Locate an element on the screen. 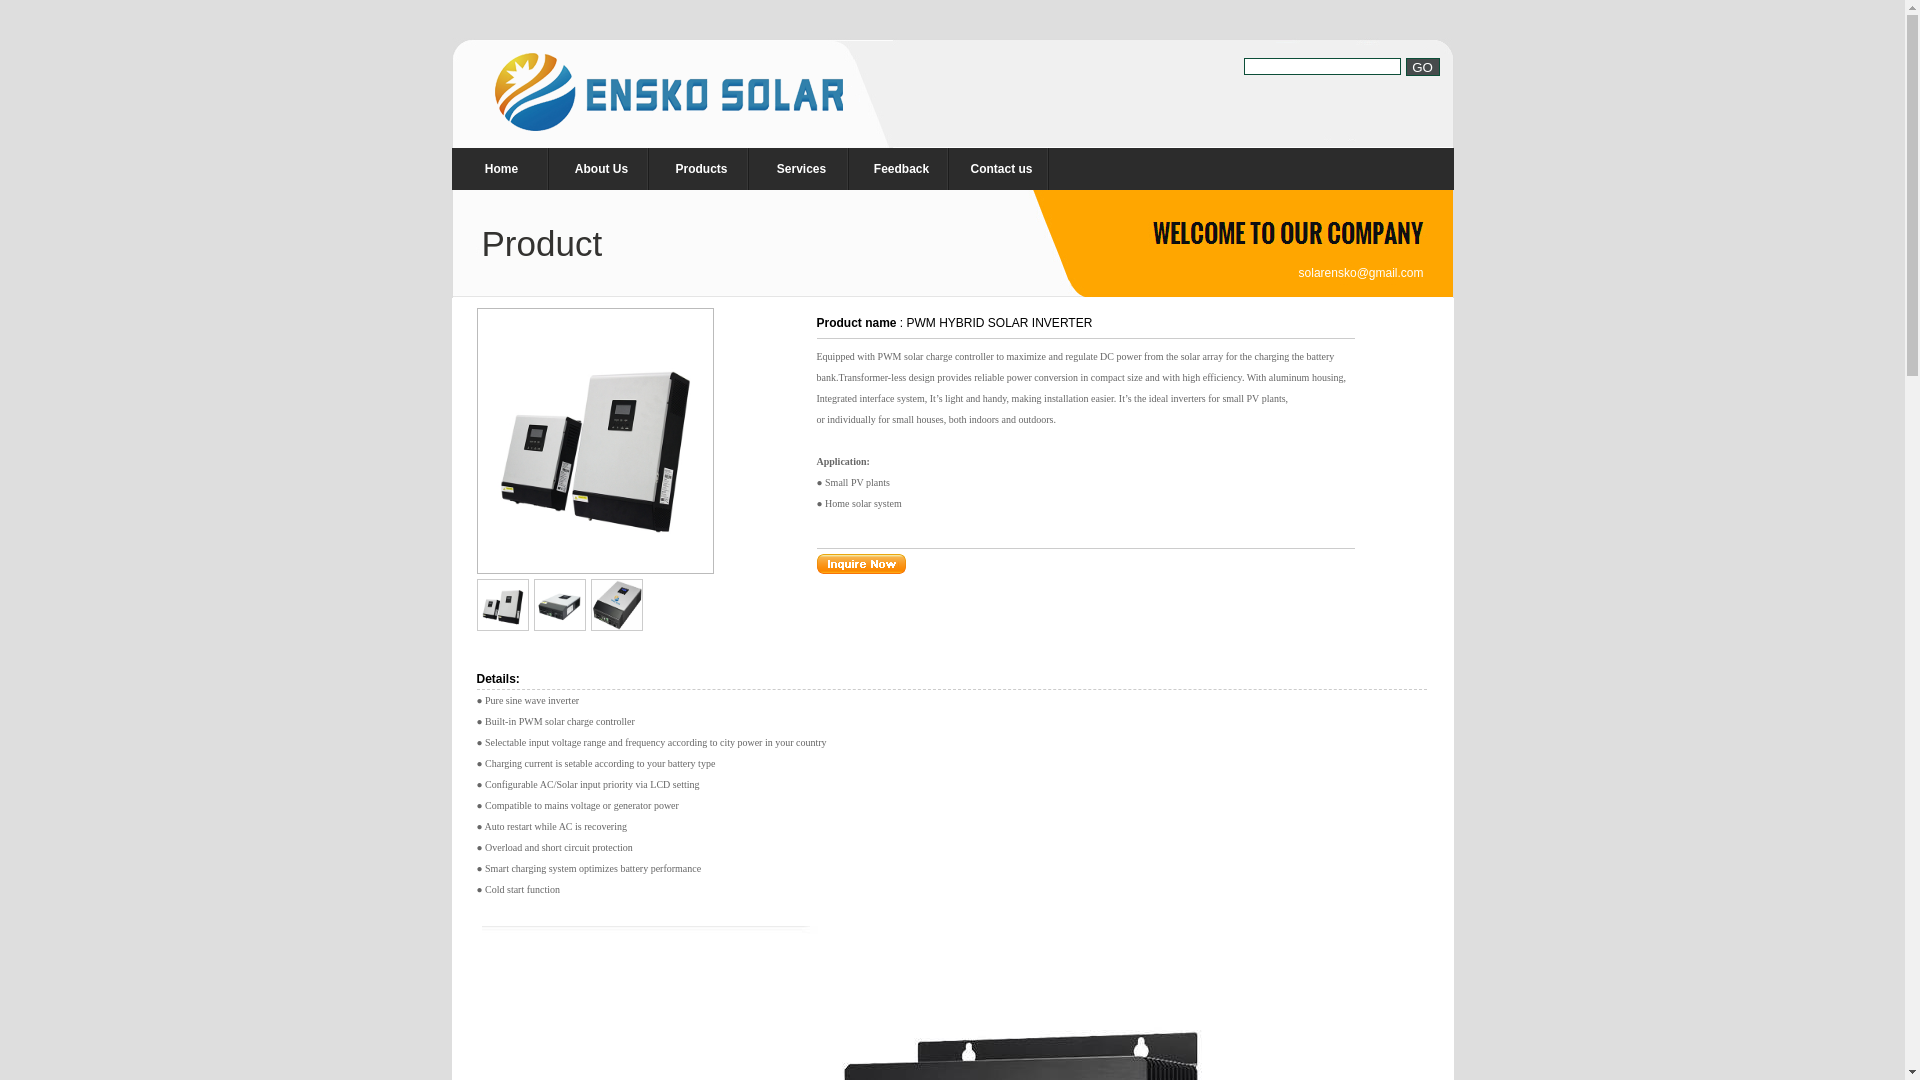 The height and width of the screenshot is (1080, 1920). GO is located at coordinates (1422, 66).